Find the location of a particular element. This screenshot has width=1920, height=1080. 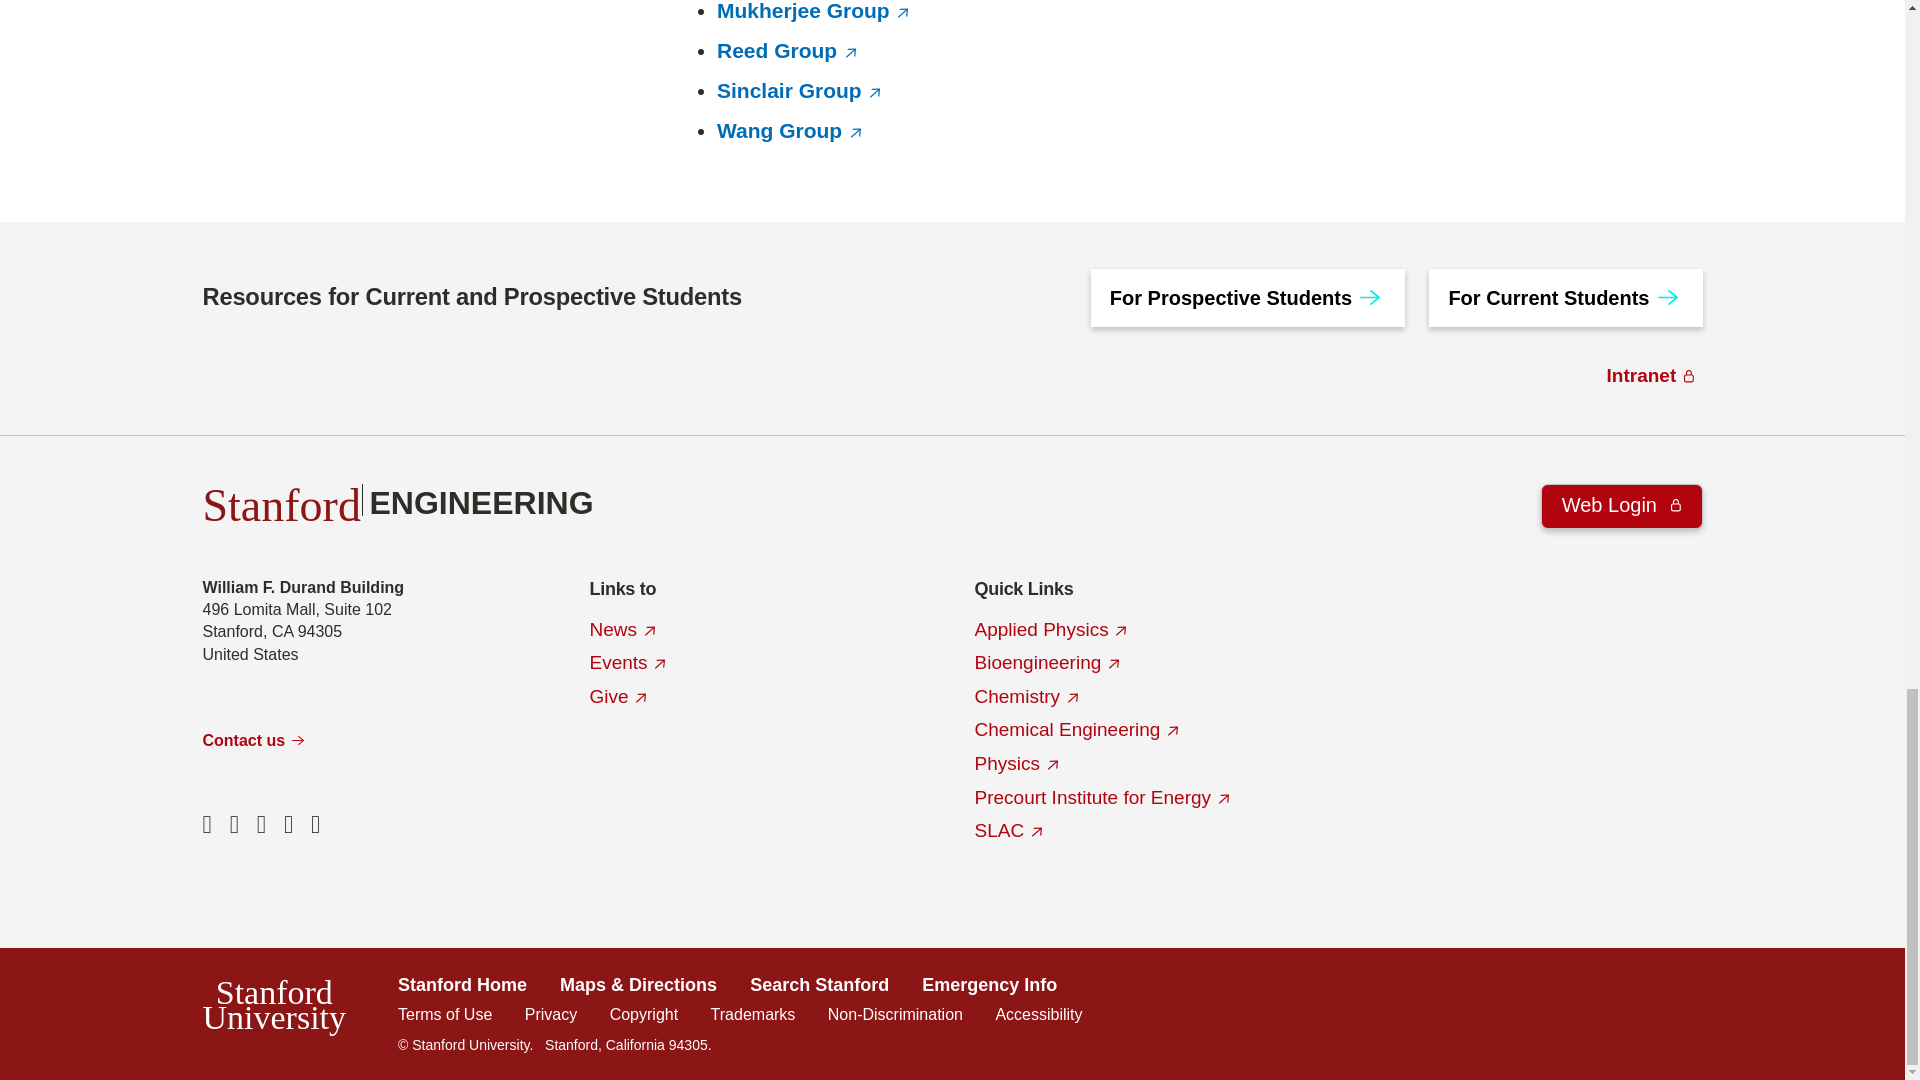

Privacy and cookie policy is located at coordinates (550, 1014).